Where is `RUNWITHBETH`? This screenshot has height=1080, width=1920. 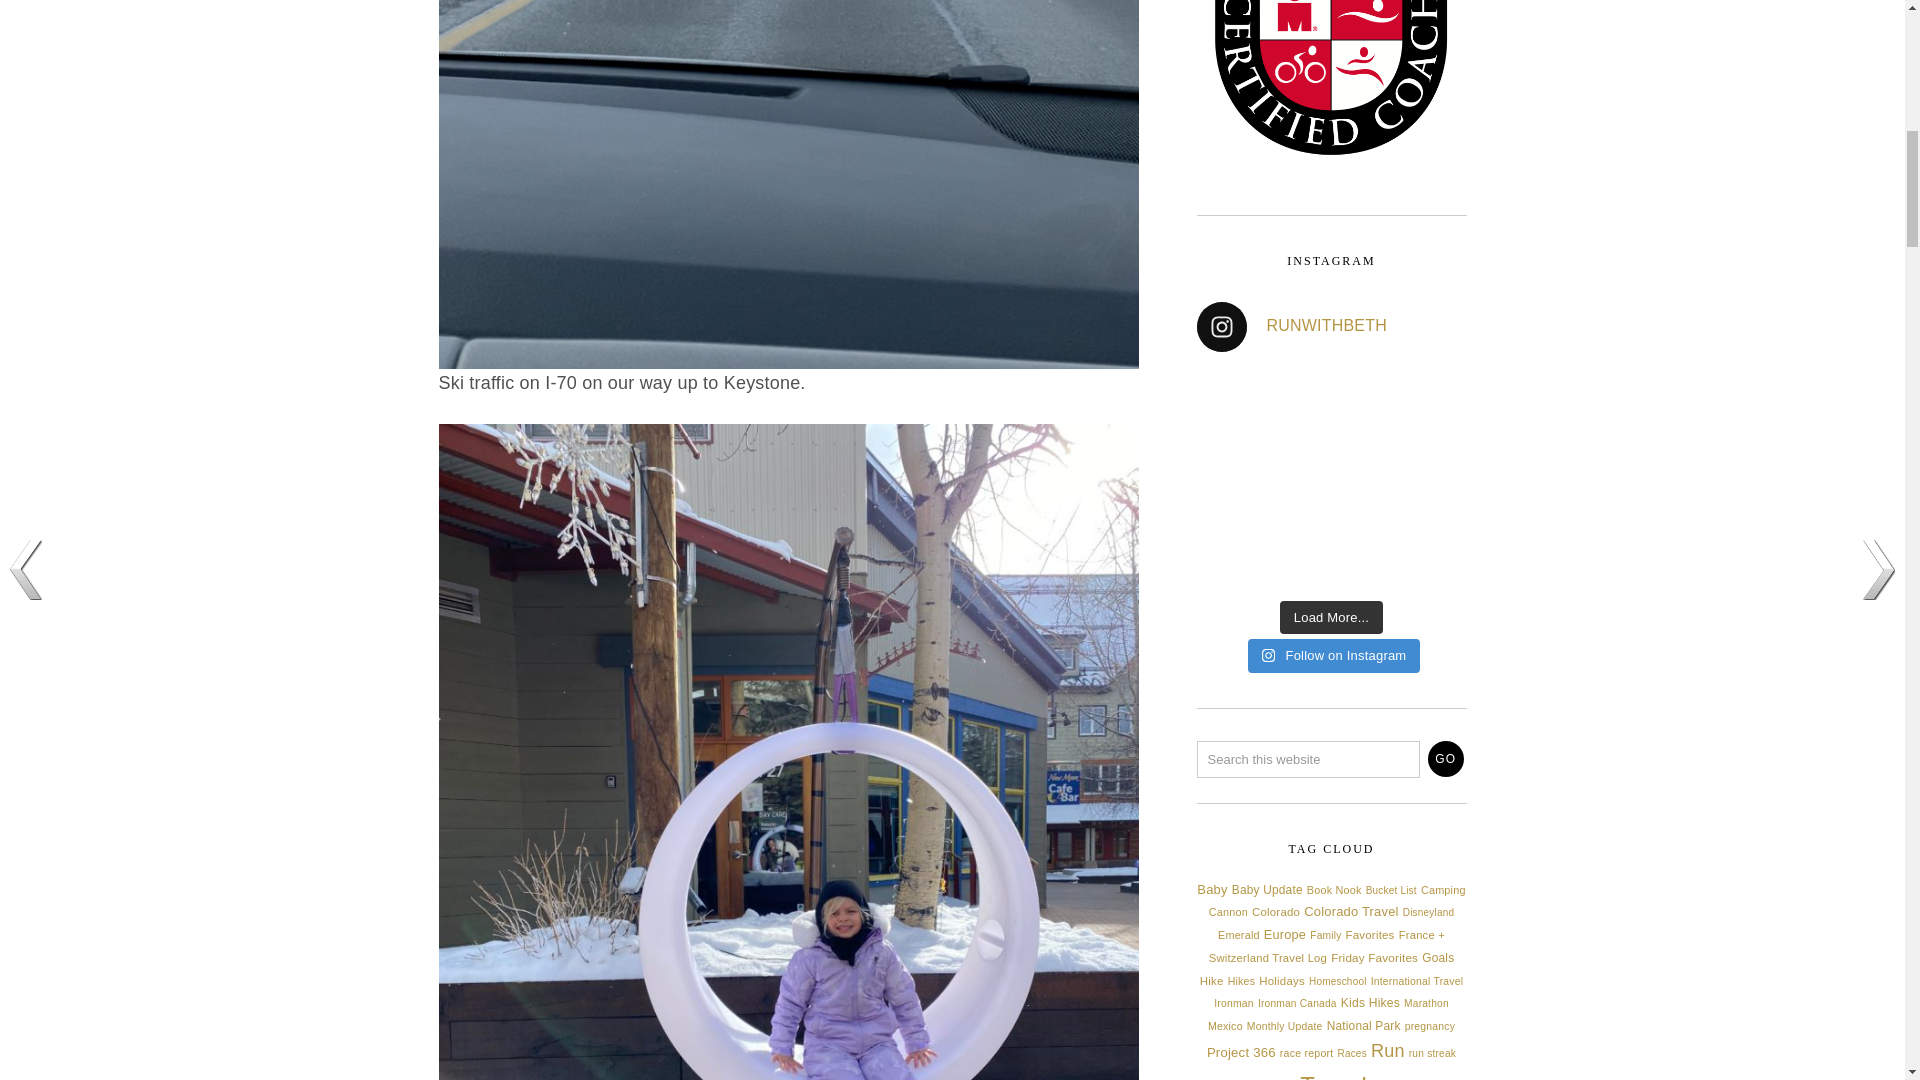 RUNWITHBETH is located at coordinates (1331, 327).